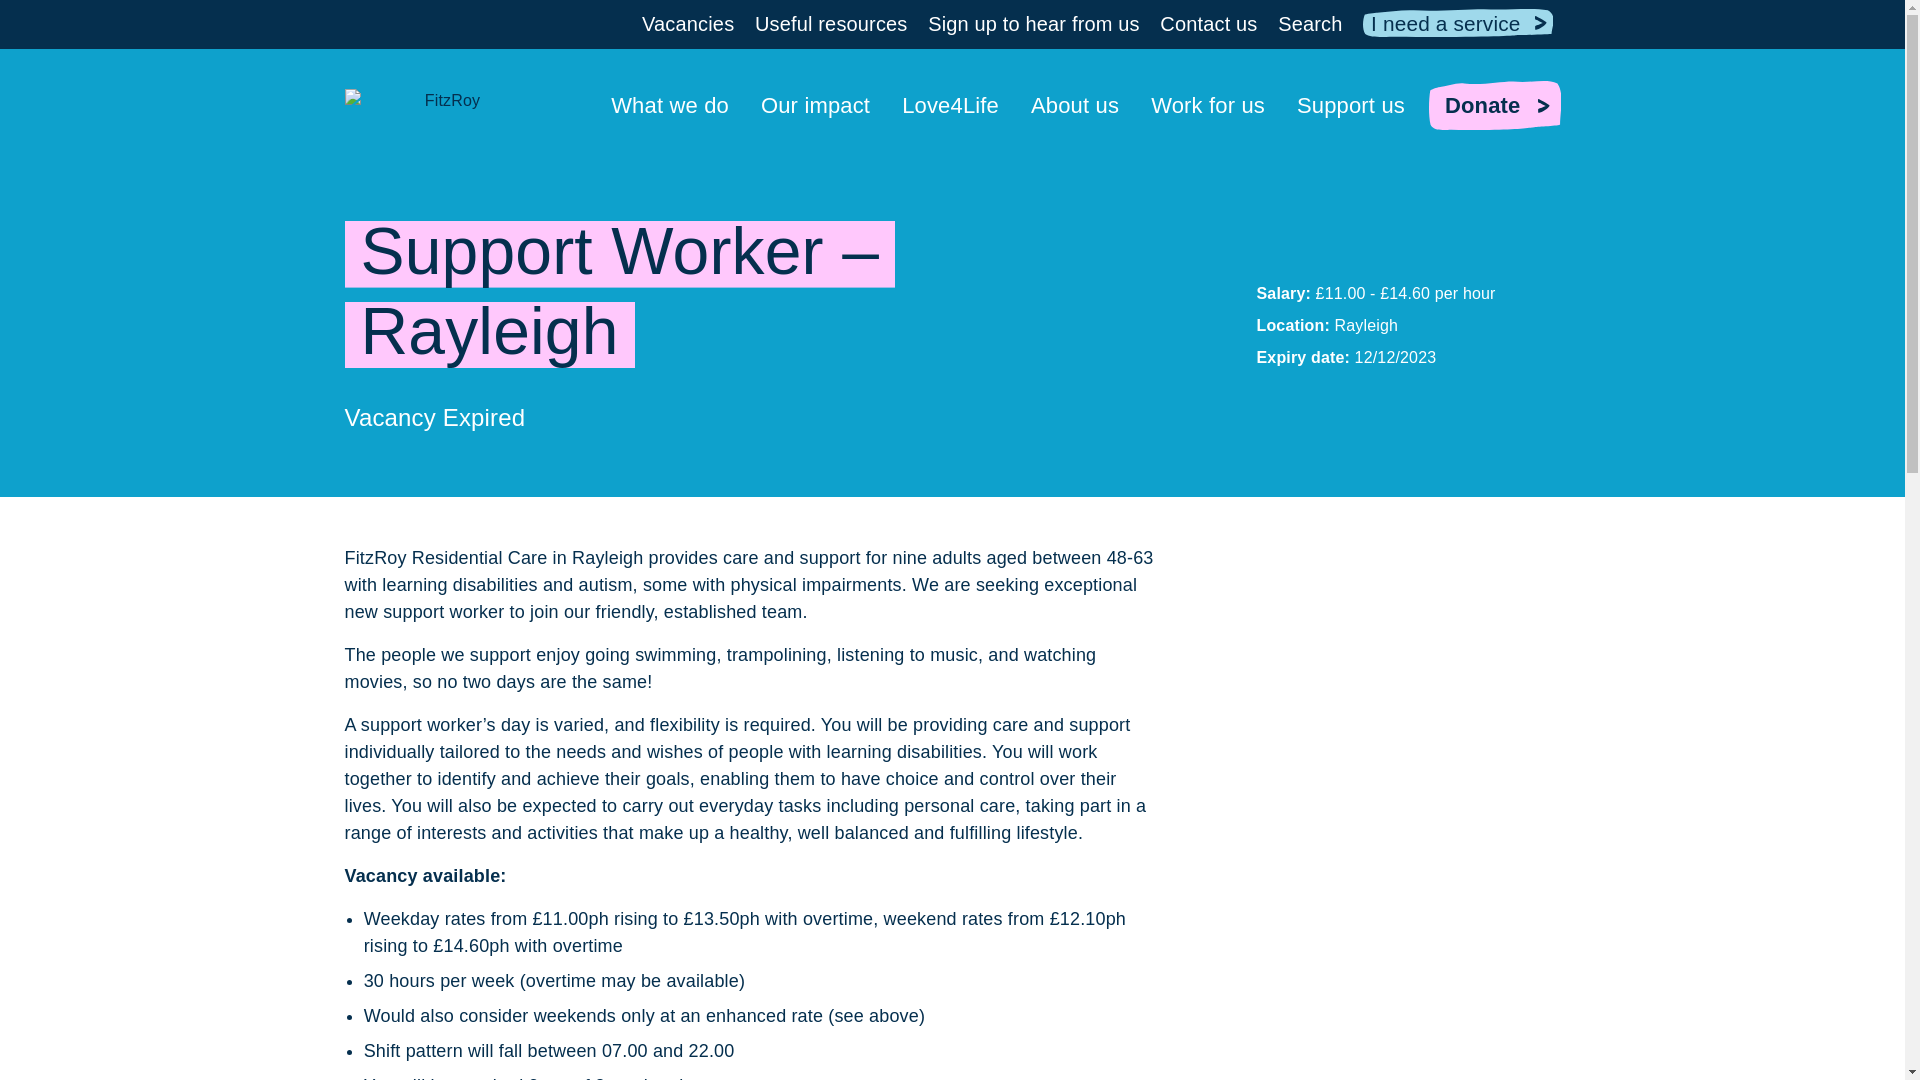 The image size is (1920, 1080). I want to click on Love4Life, so click(950, 105).